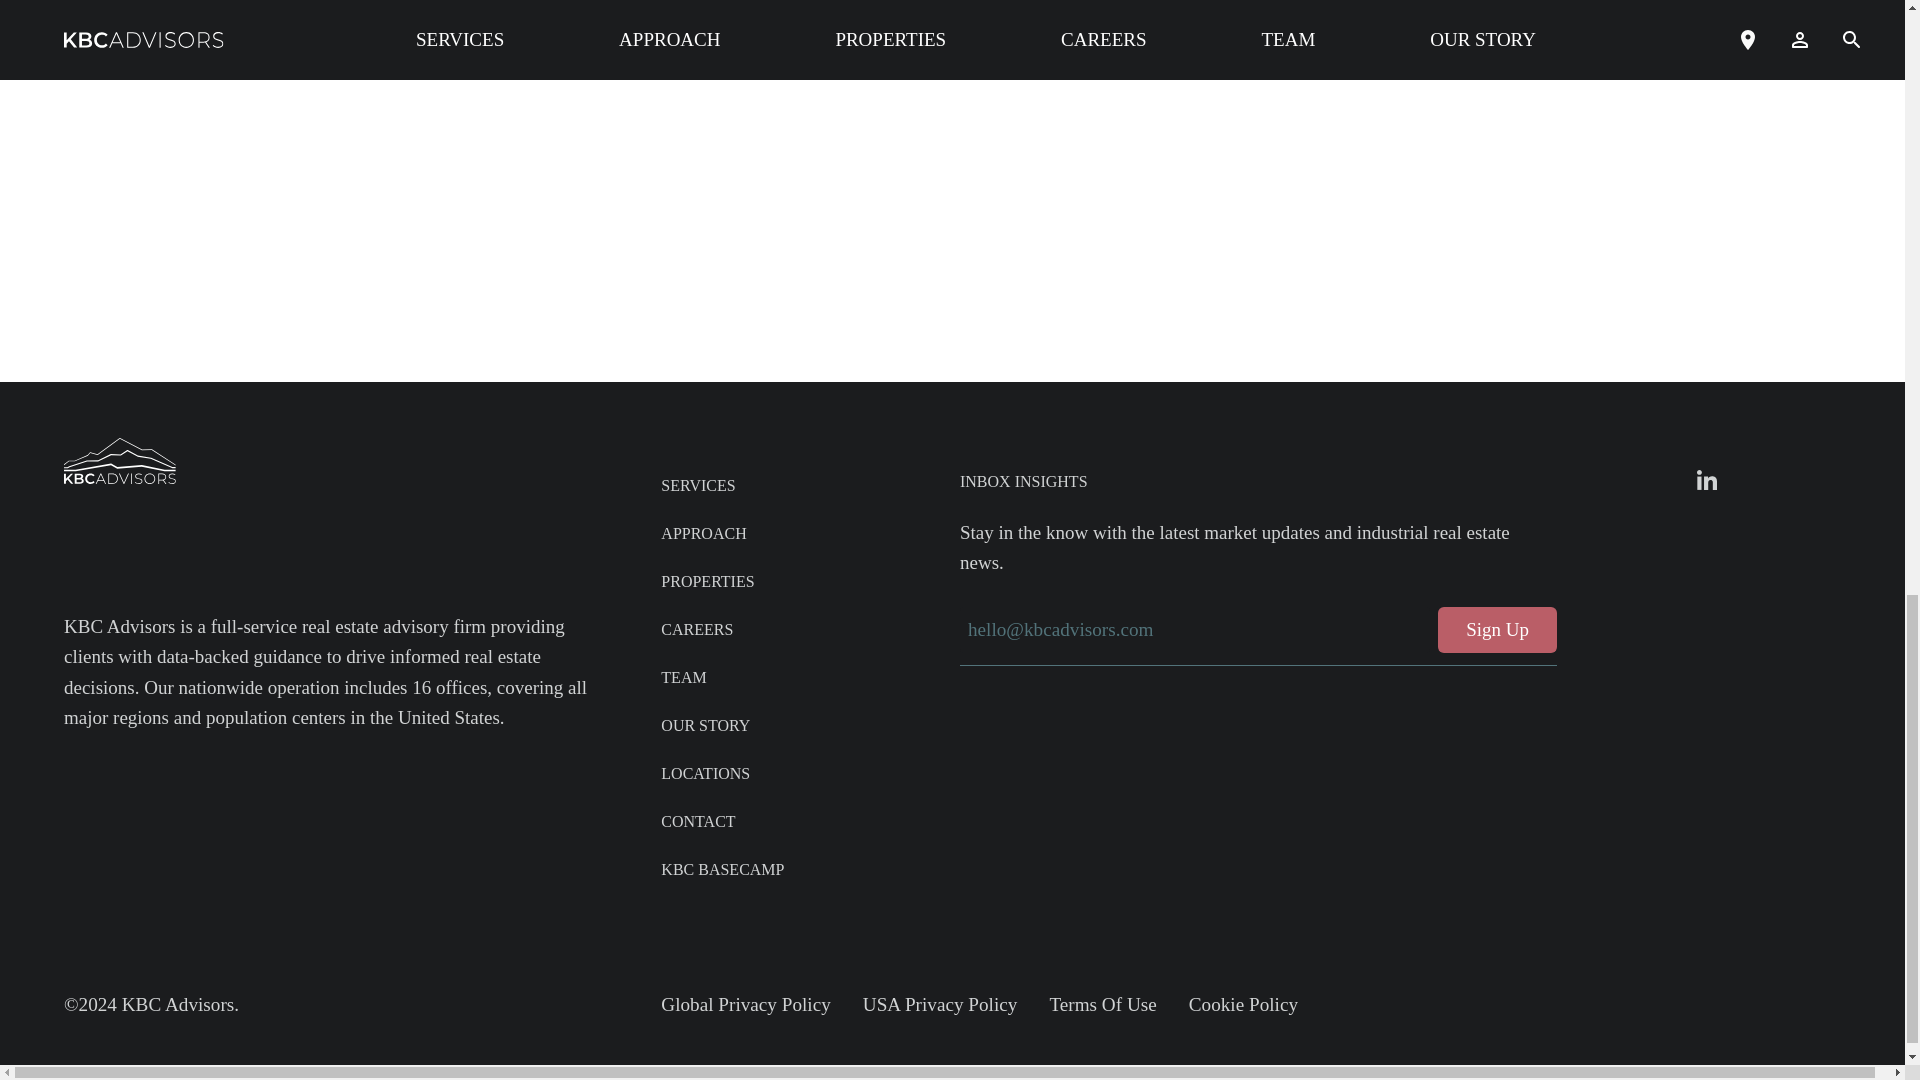  I want to click on PROPERTIES, so click(707, 581).